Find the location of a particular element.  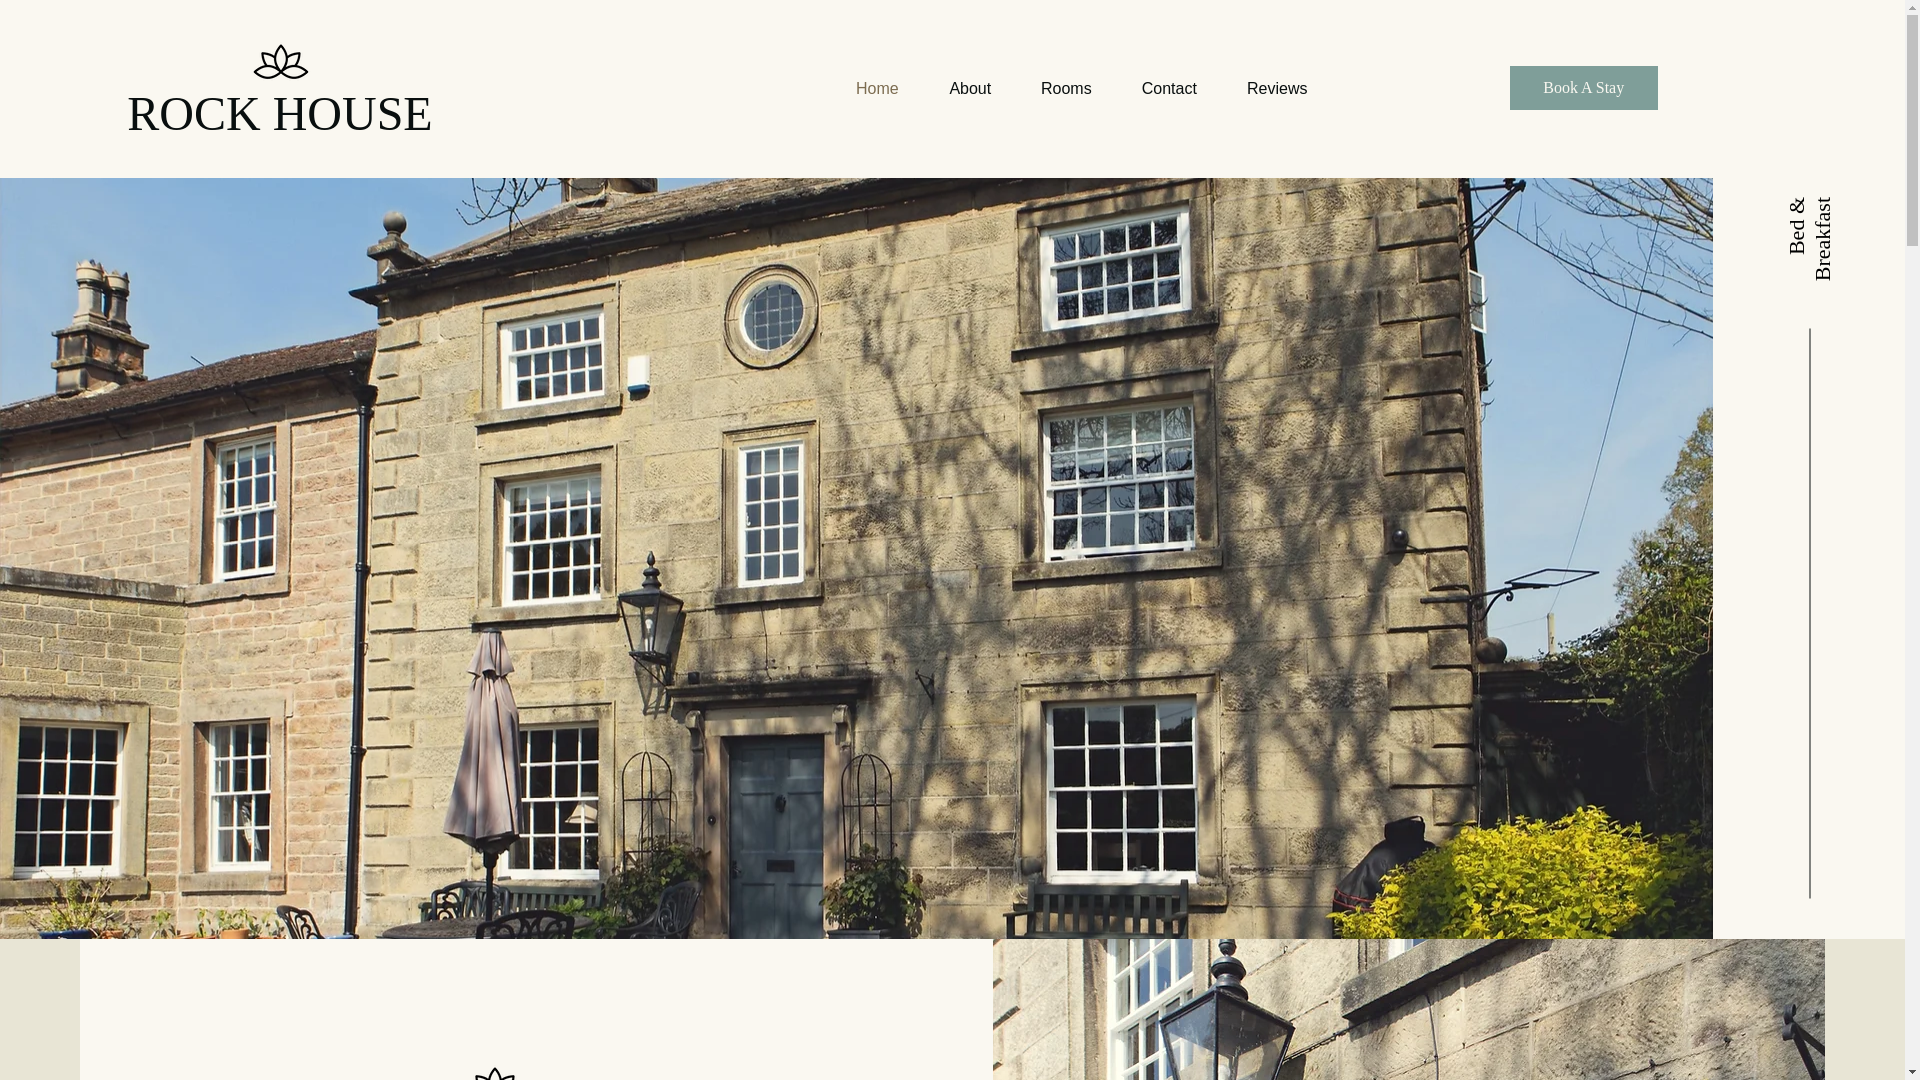

Contact is located at coordinates (1169, 88).